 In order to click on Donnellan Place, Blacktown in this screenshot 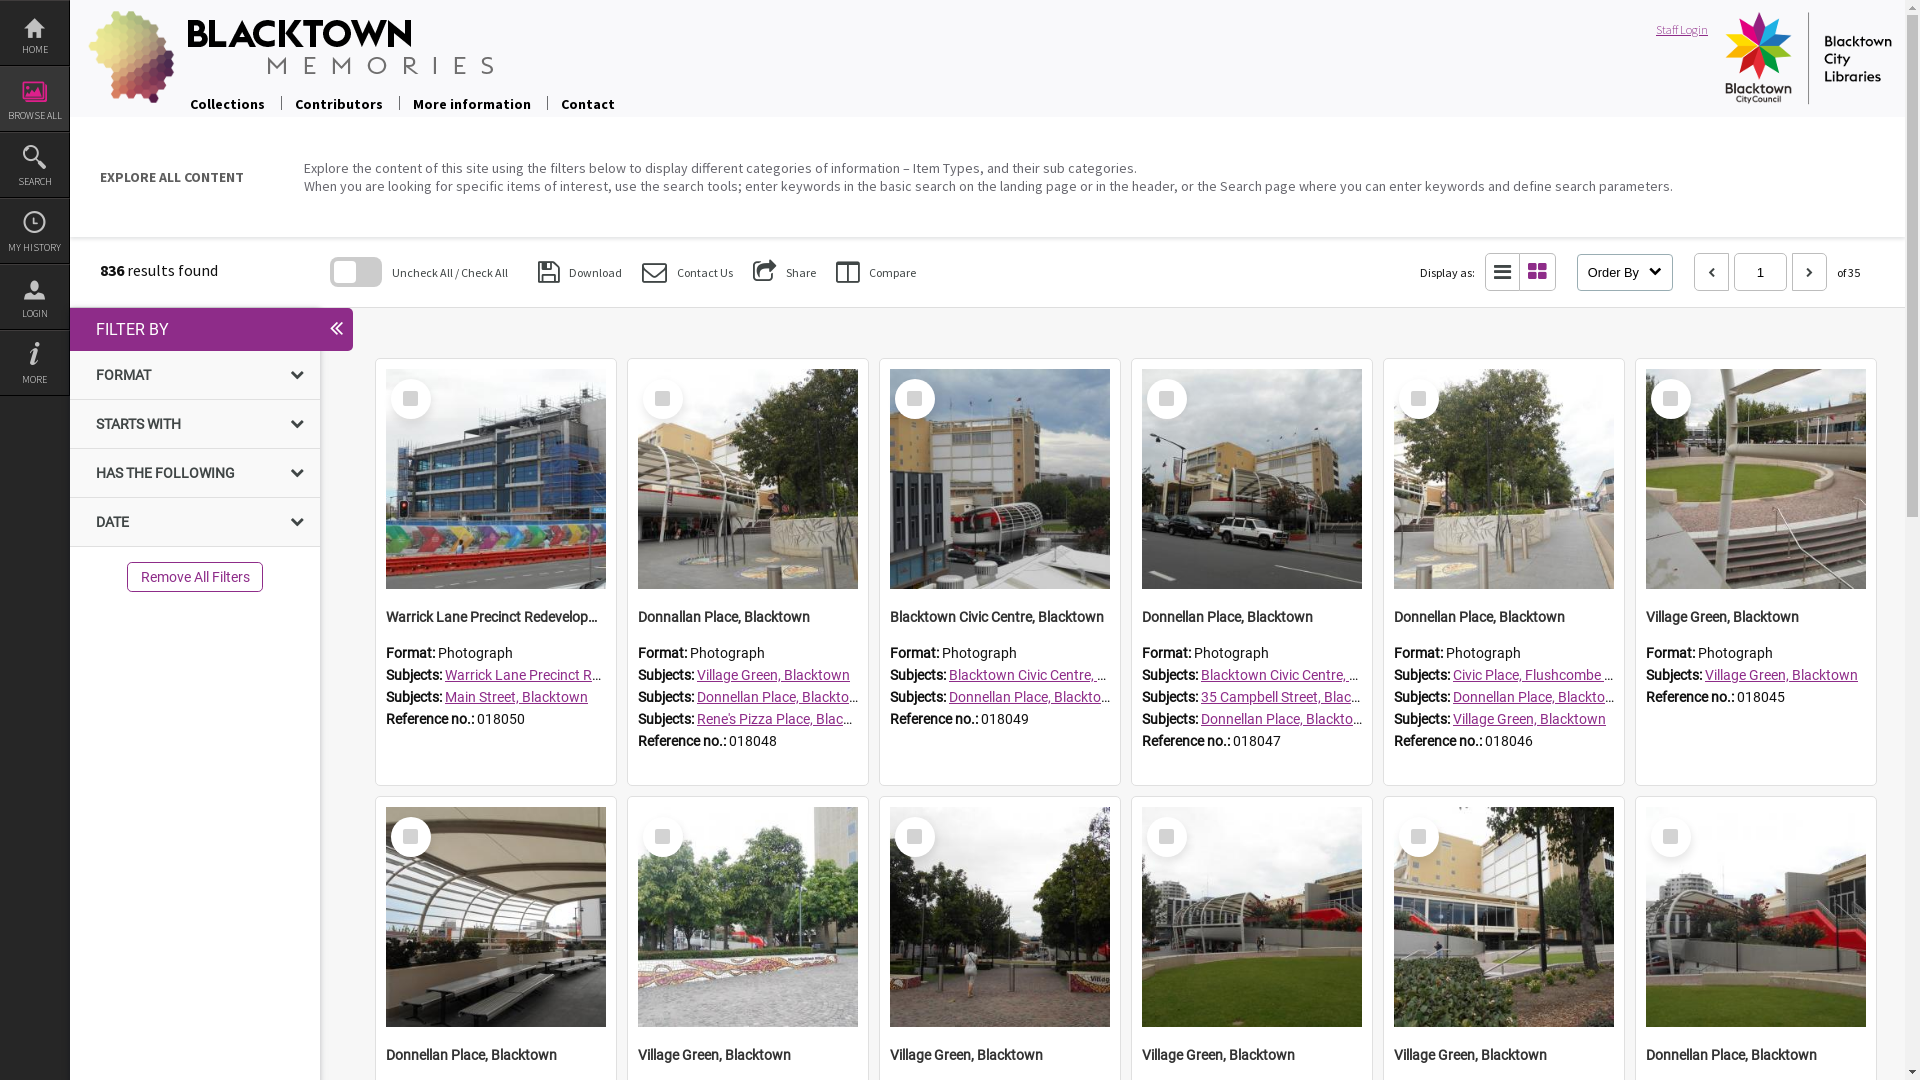, I will do `click(1504, 479)`.